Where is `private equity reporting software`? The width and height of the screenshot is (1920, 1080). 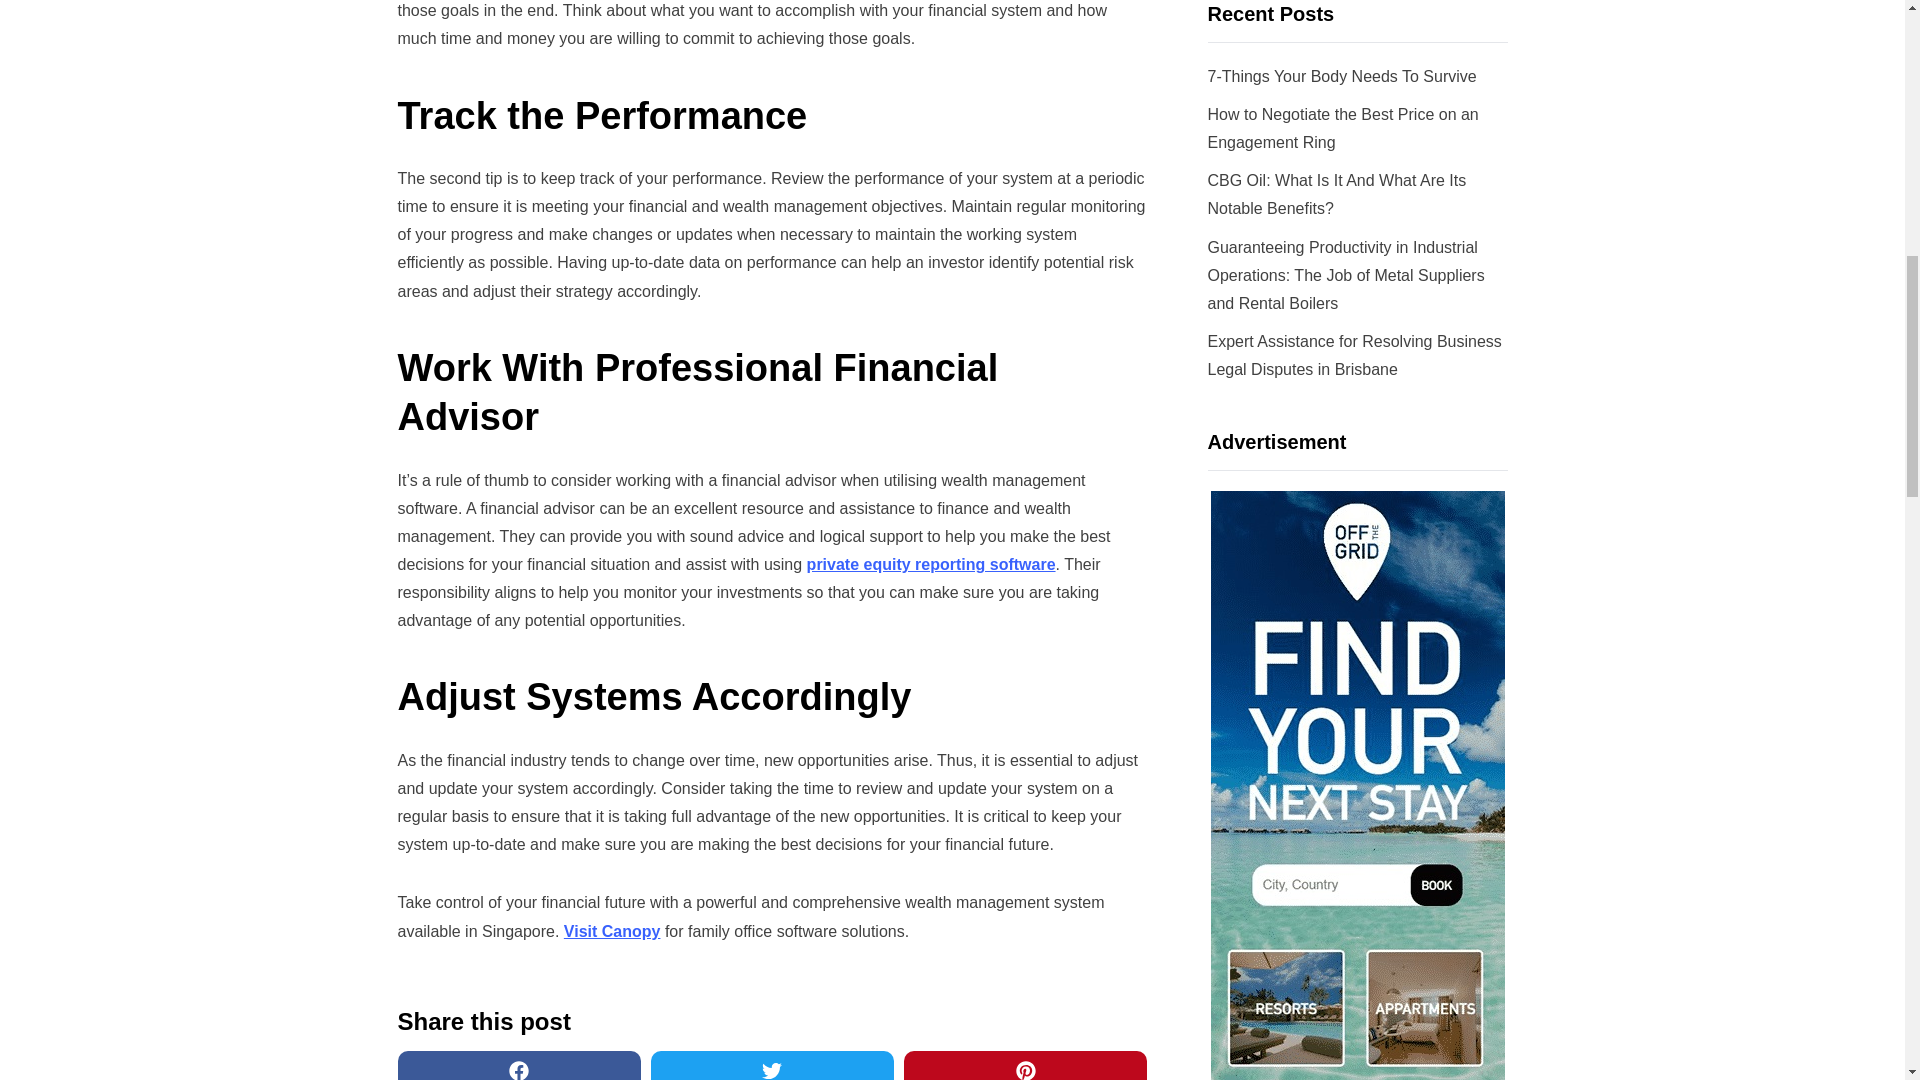
private equity reporting software is located at coordinates (931, 564).